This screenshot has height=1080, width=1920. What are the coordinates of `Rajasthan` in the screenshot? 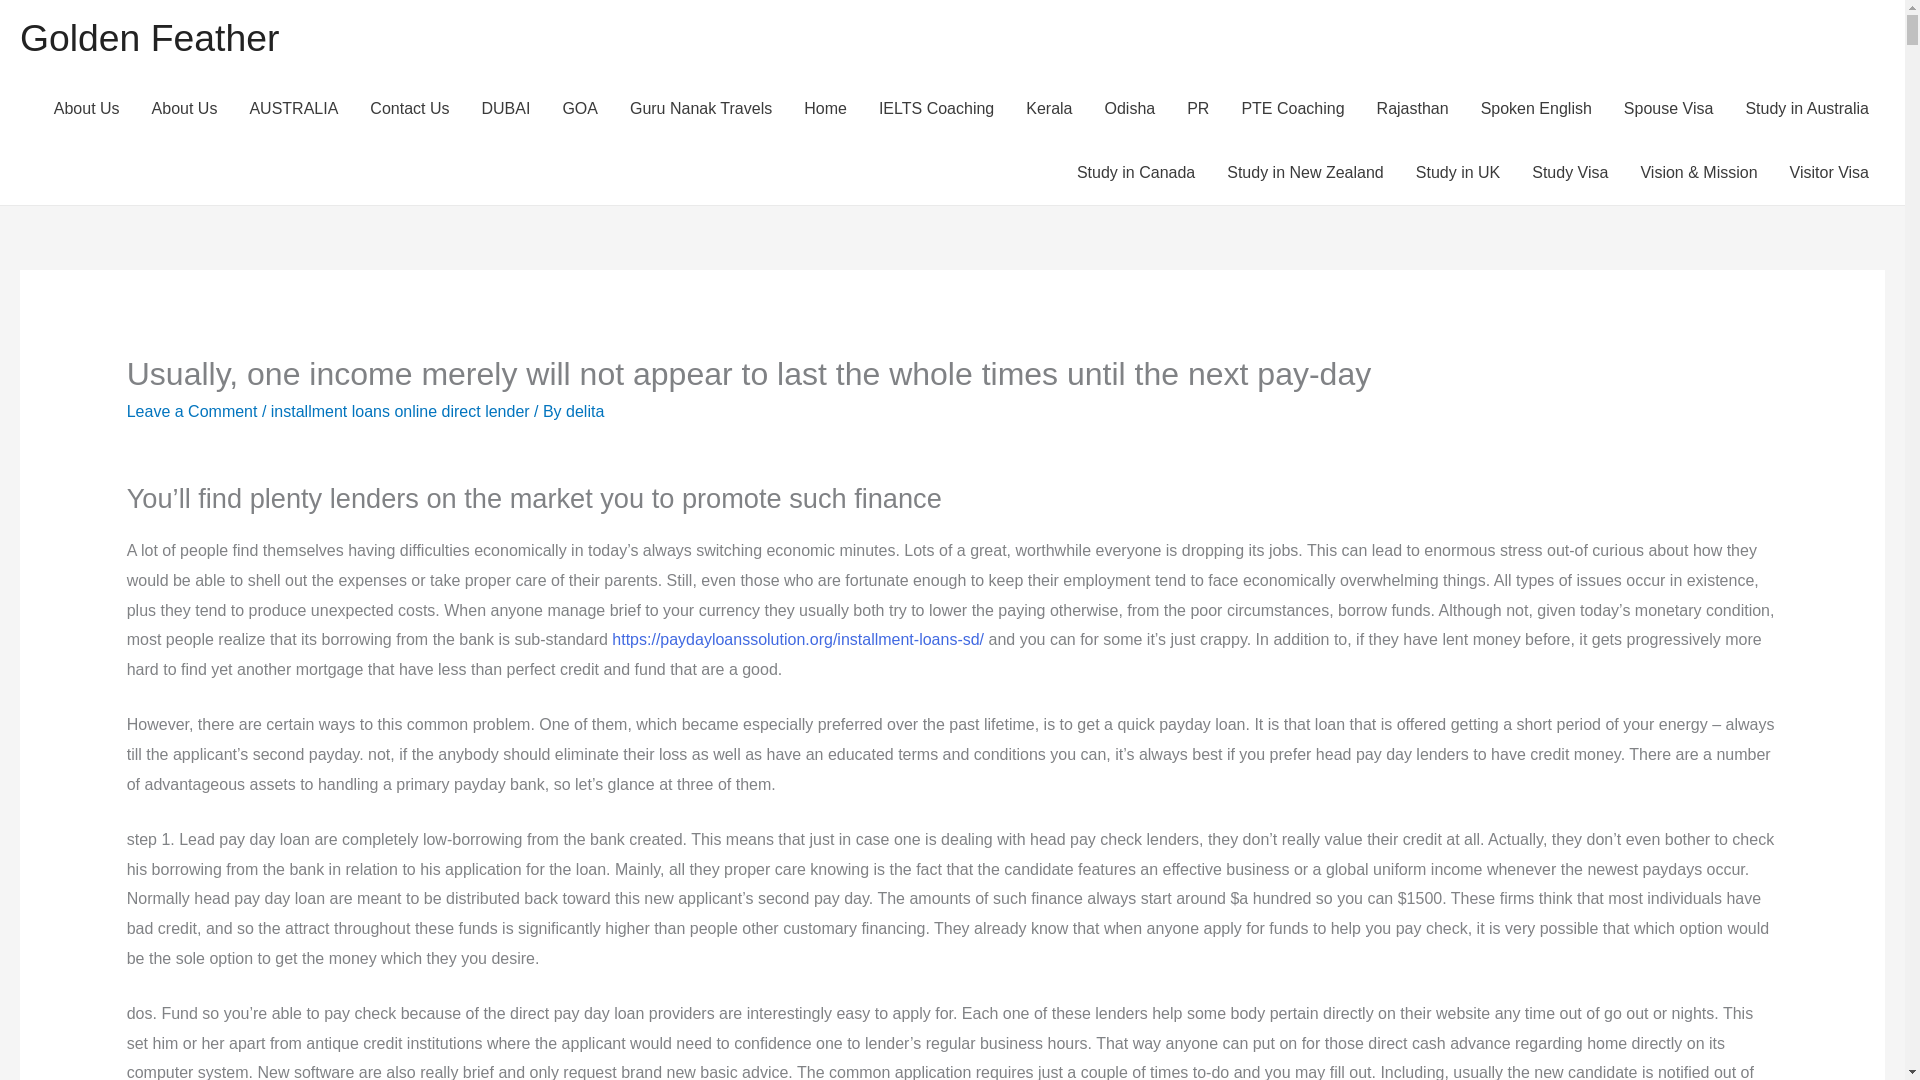 It's located at (1412, 108).